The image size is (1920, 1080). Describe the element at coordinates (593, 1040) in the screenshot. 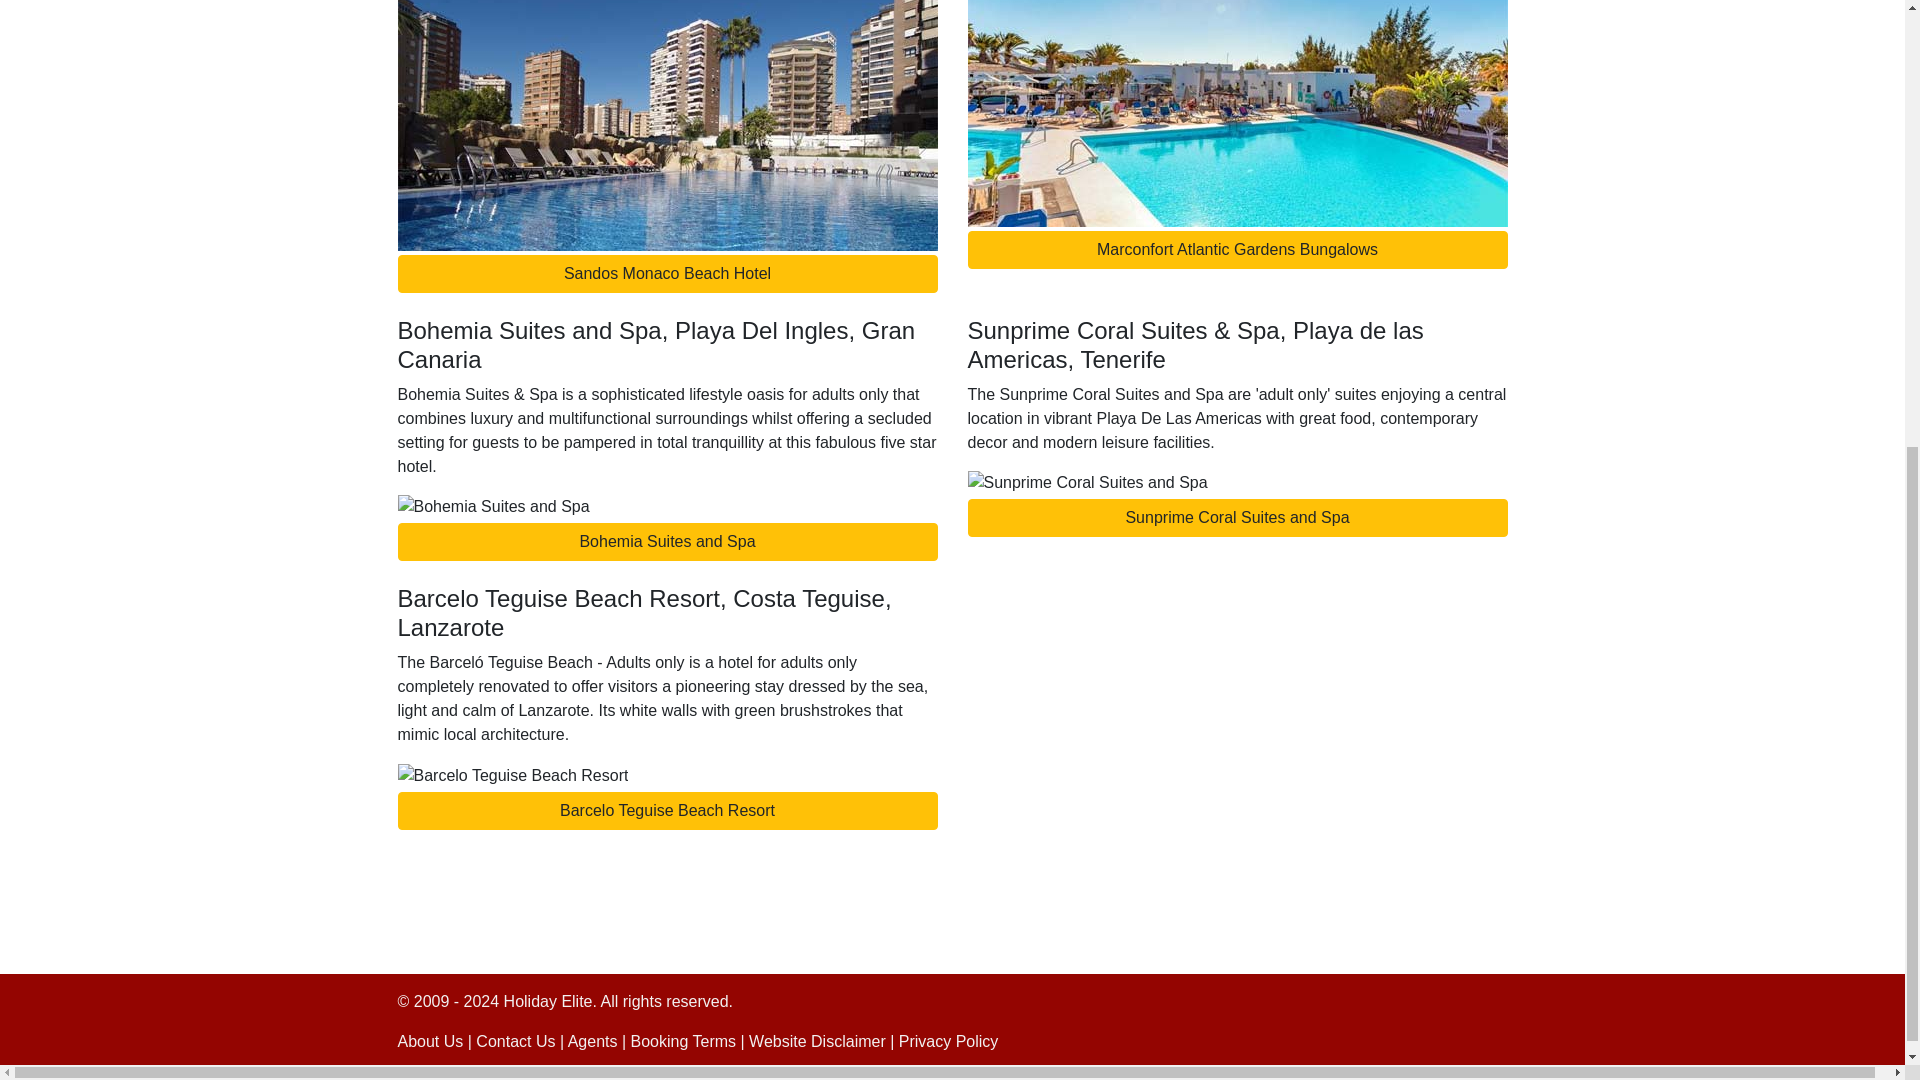

I see `Our Travel Agents` at that location.